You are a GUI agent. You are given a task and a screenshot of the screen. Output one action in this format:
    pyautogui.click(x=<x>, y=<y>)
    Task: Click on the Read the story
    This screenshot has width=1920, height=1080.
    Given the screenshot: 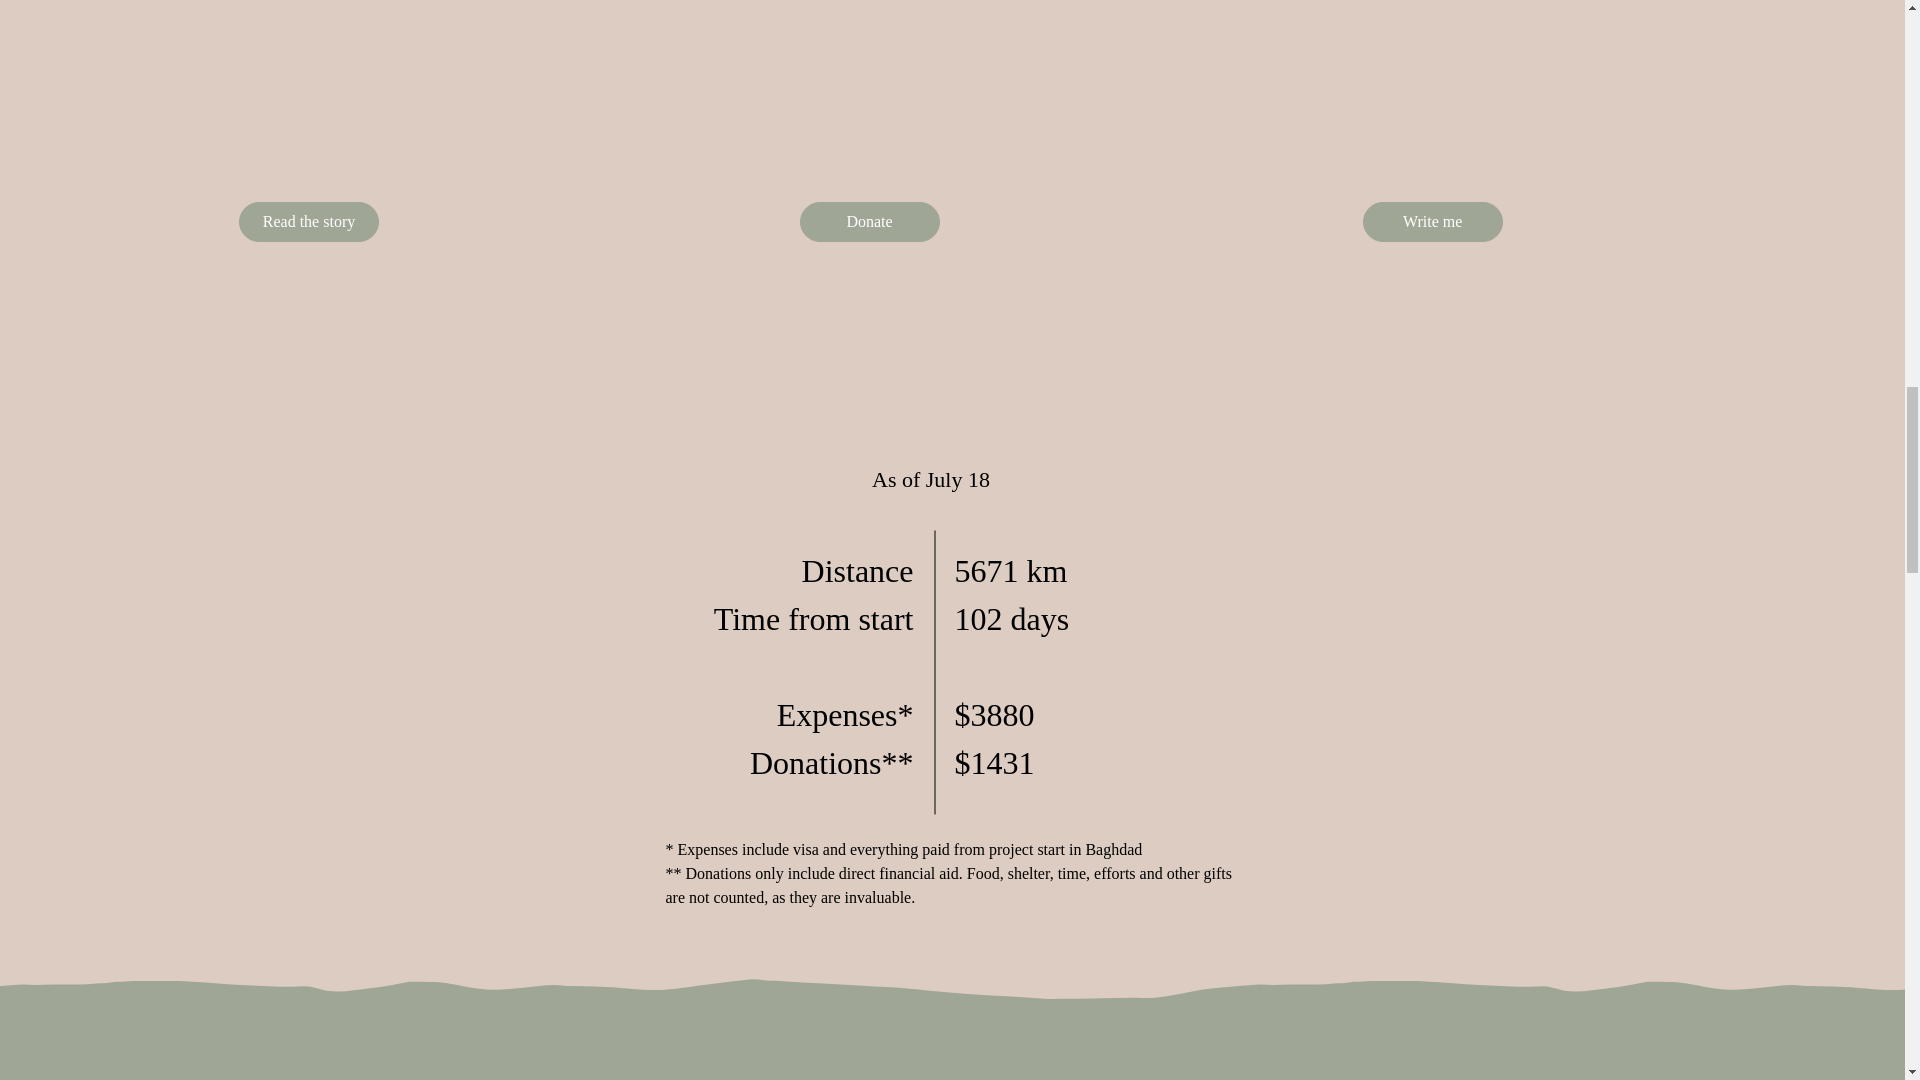 What is the action you would take?
    pyautogui.click(x=308, y=221)
    